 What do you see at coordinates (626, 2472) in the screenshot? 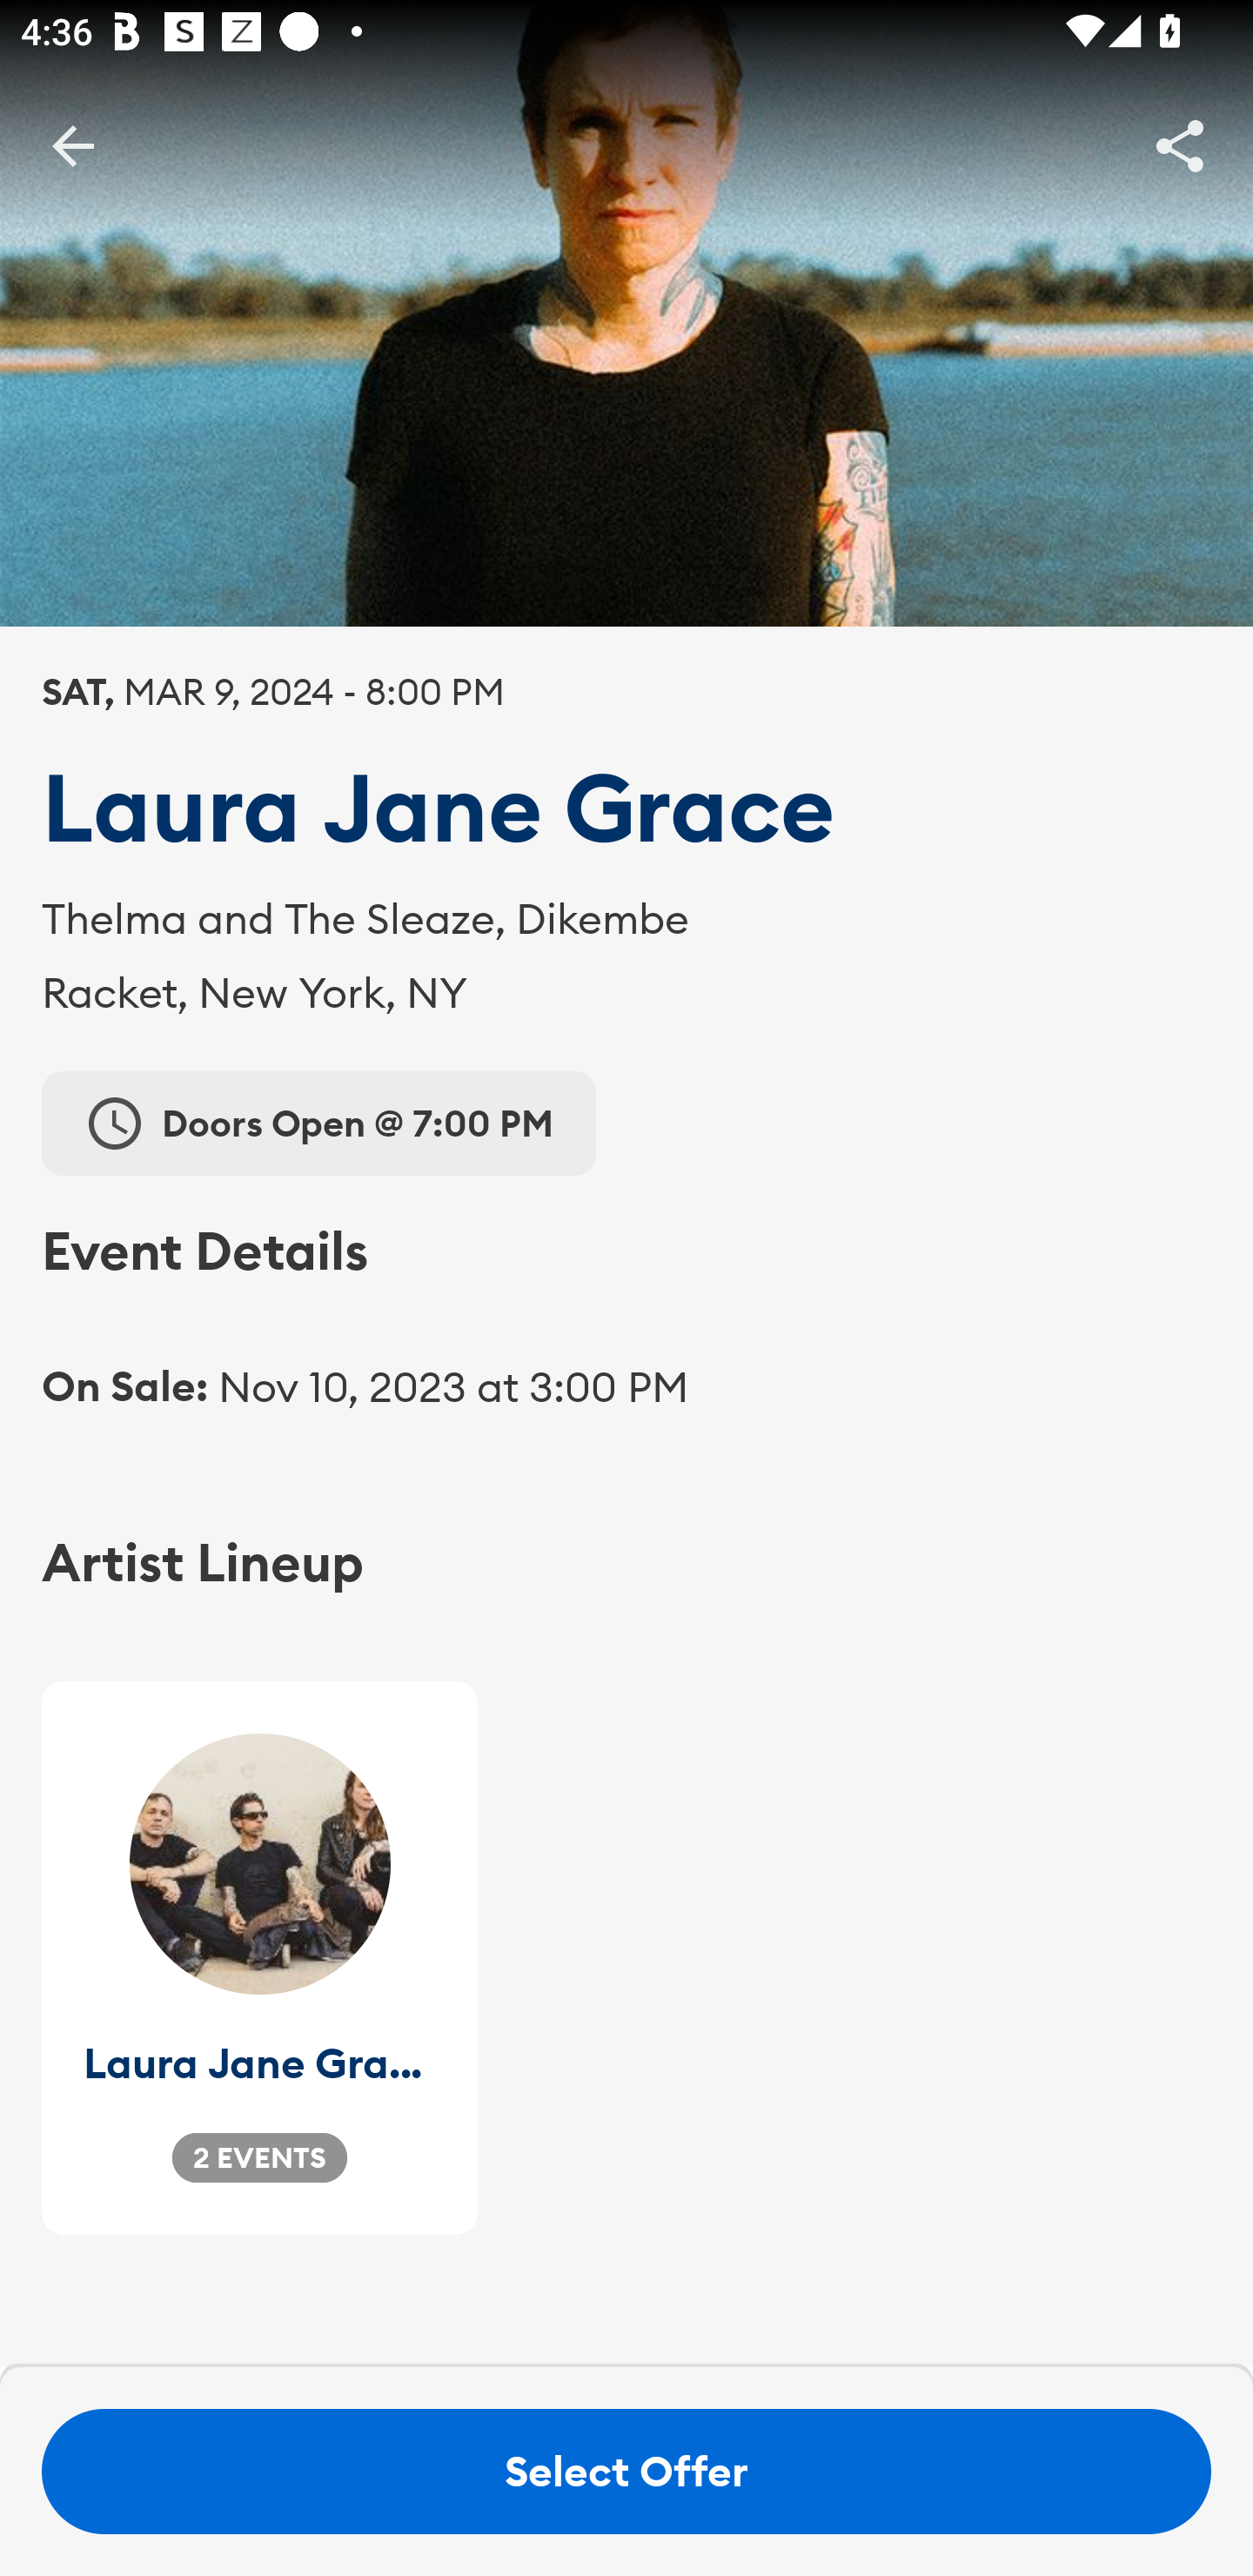
I see `Select Offer` at bounding box center [626, 2472].